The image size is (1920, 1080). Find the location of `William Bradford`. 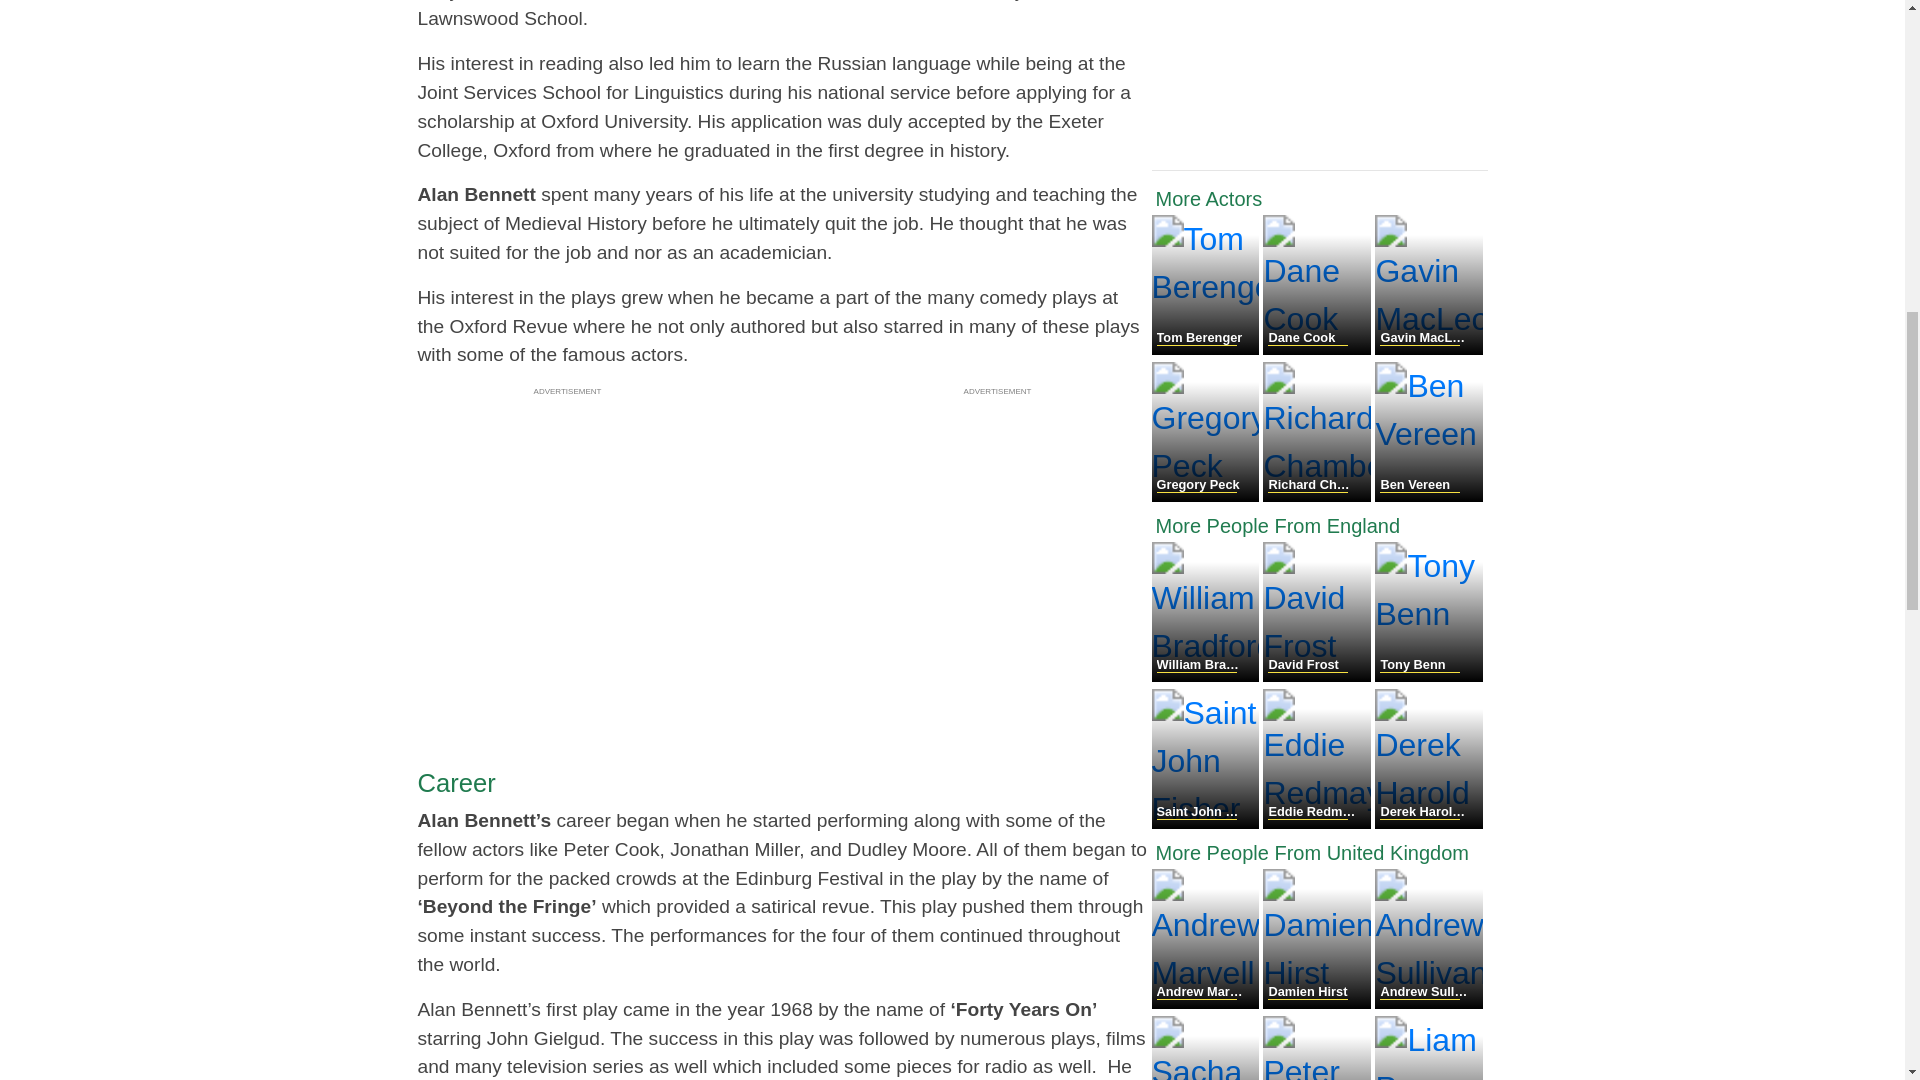

William Bradford is located at coordinates (1208, 676).